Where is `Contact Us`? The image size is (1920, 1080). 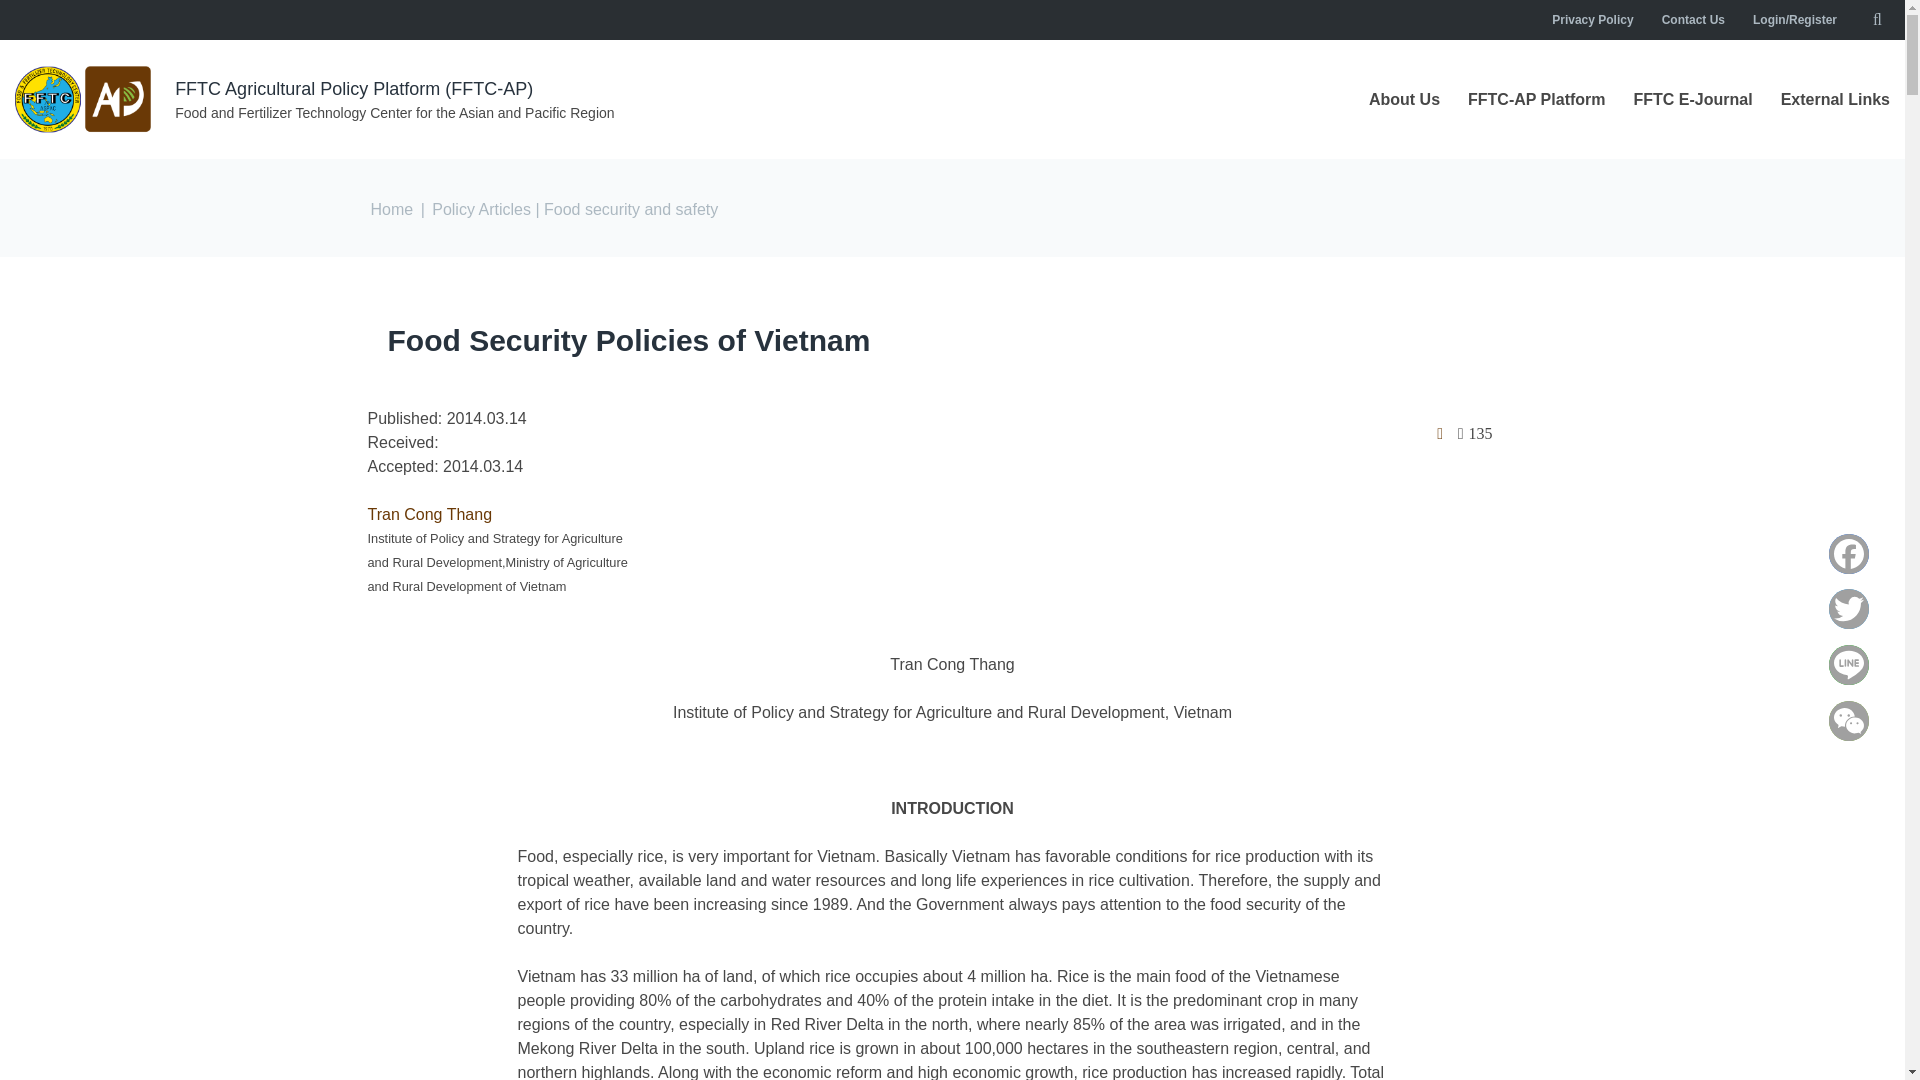 Contact Us is located at coordinates (1693, 20).